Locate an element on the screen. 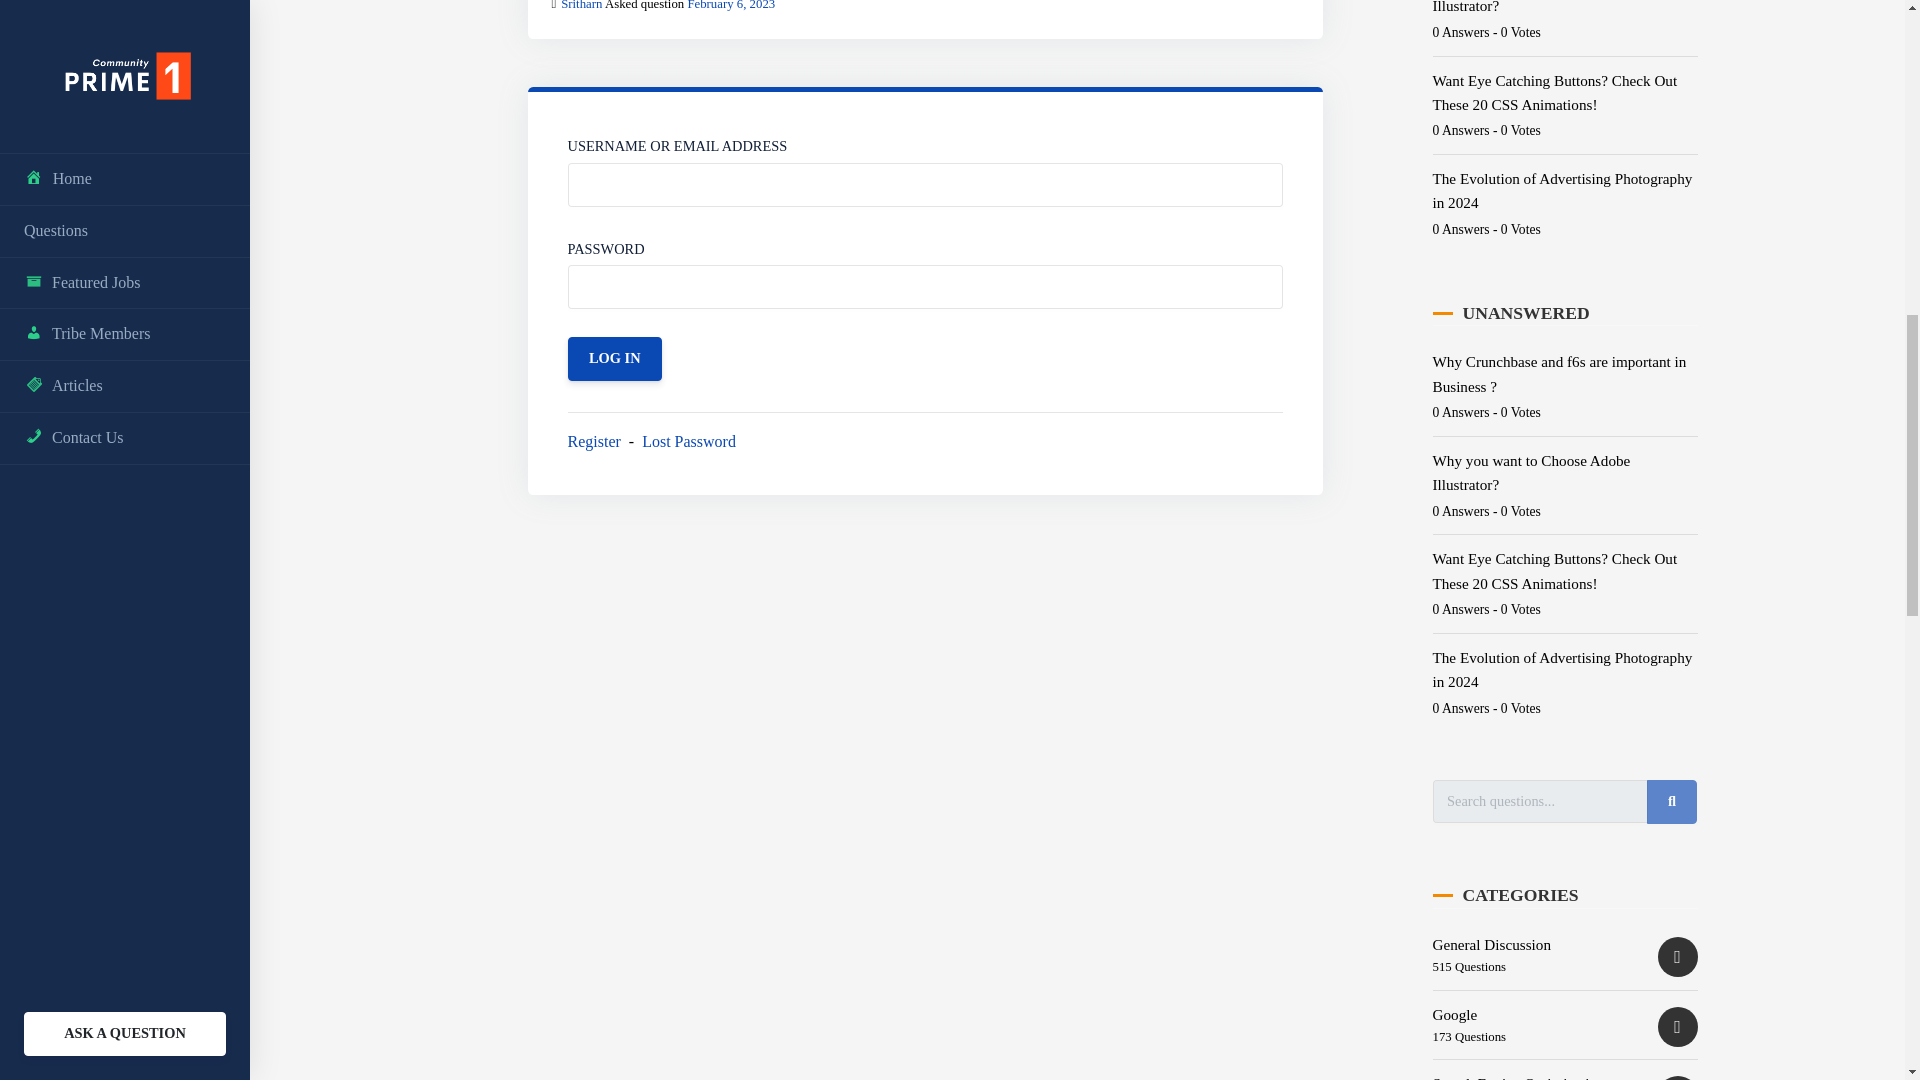 The width and height of the screenshot is (1920, 1080). Sritharn is located at coordinates (581, 5).